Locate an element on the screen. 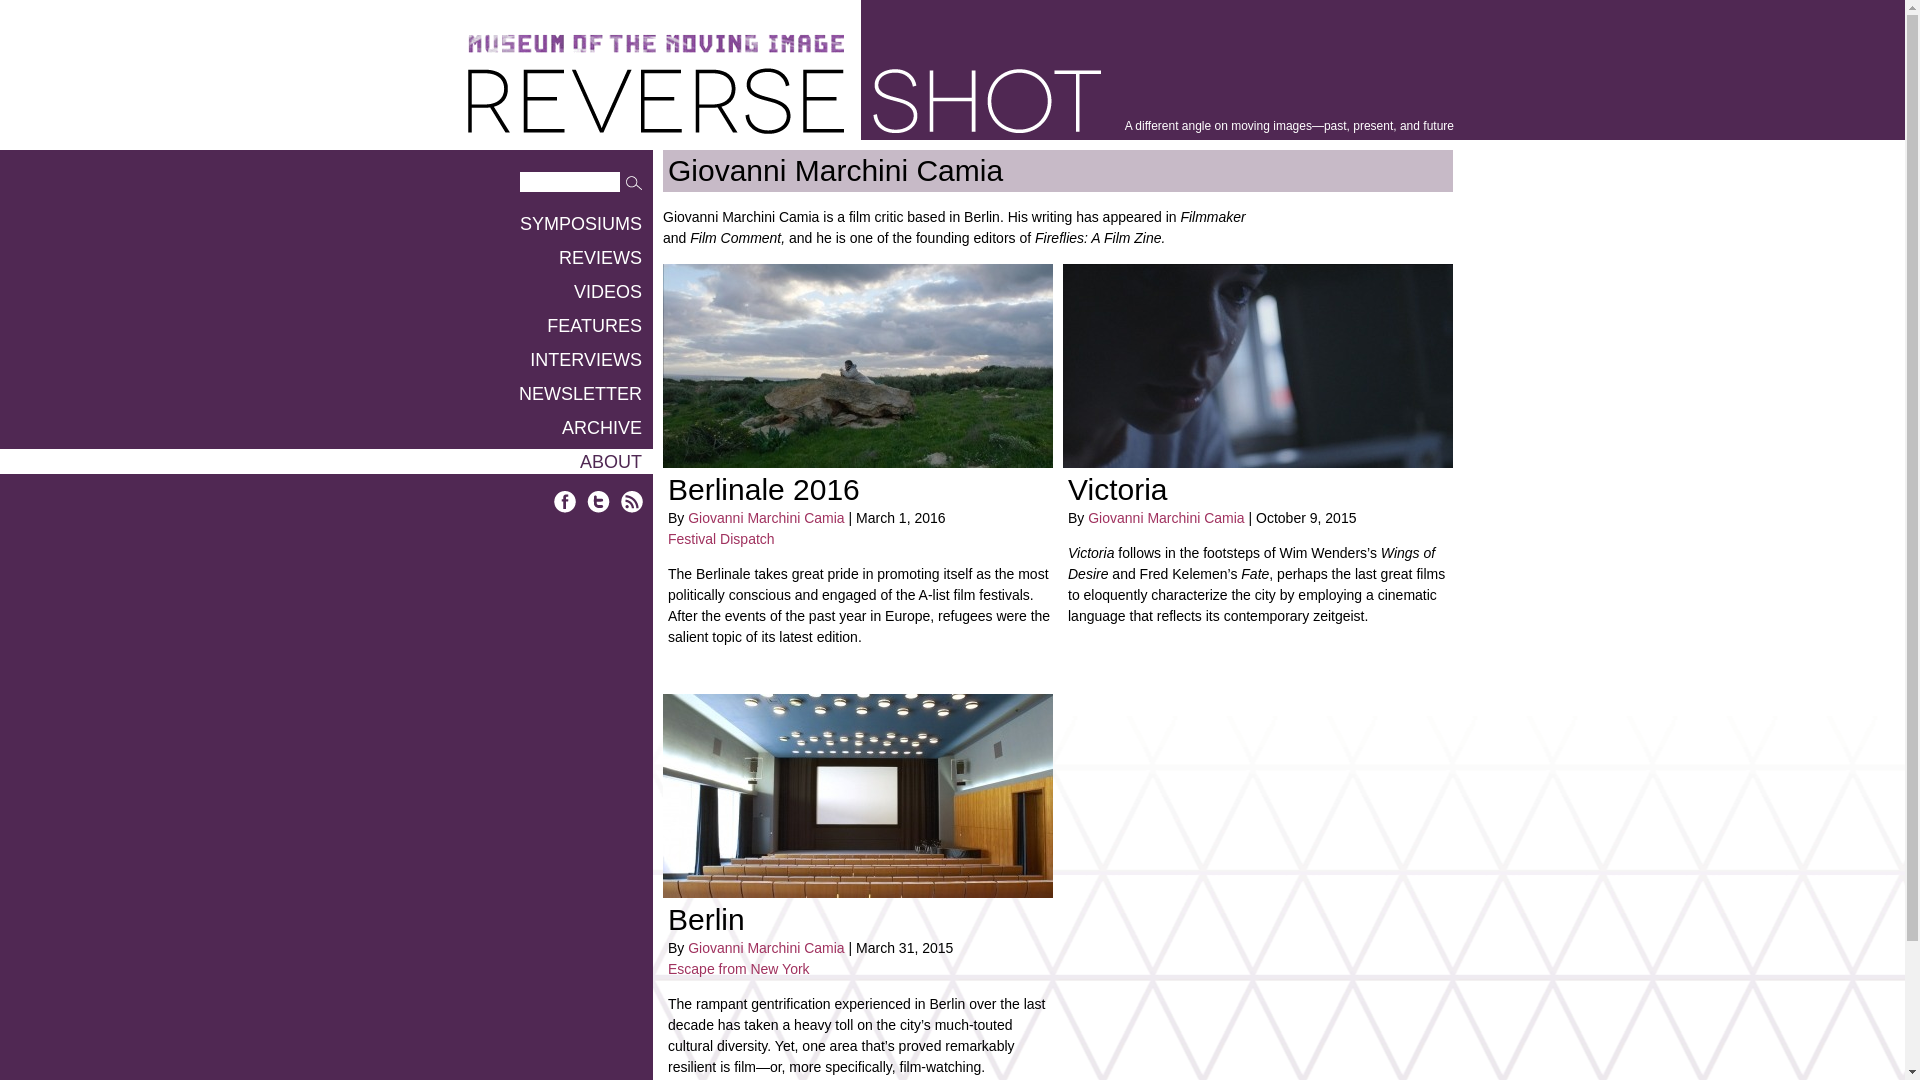 The height and width of the screenshot is (1080, 1920). VIDEOS is located at coordinates (326, 290).